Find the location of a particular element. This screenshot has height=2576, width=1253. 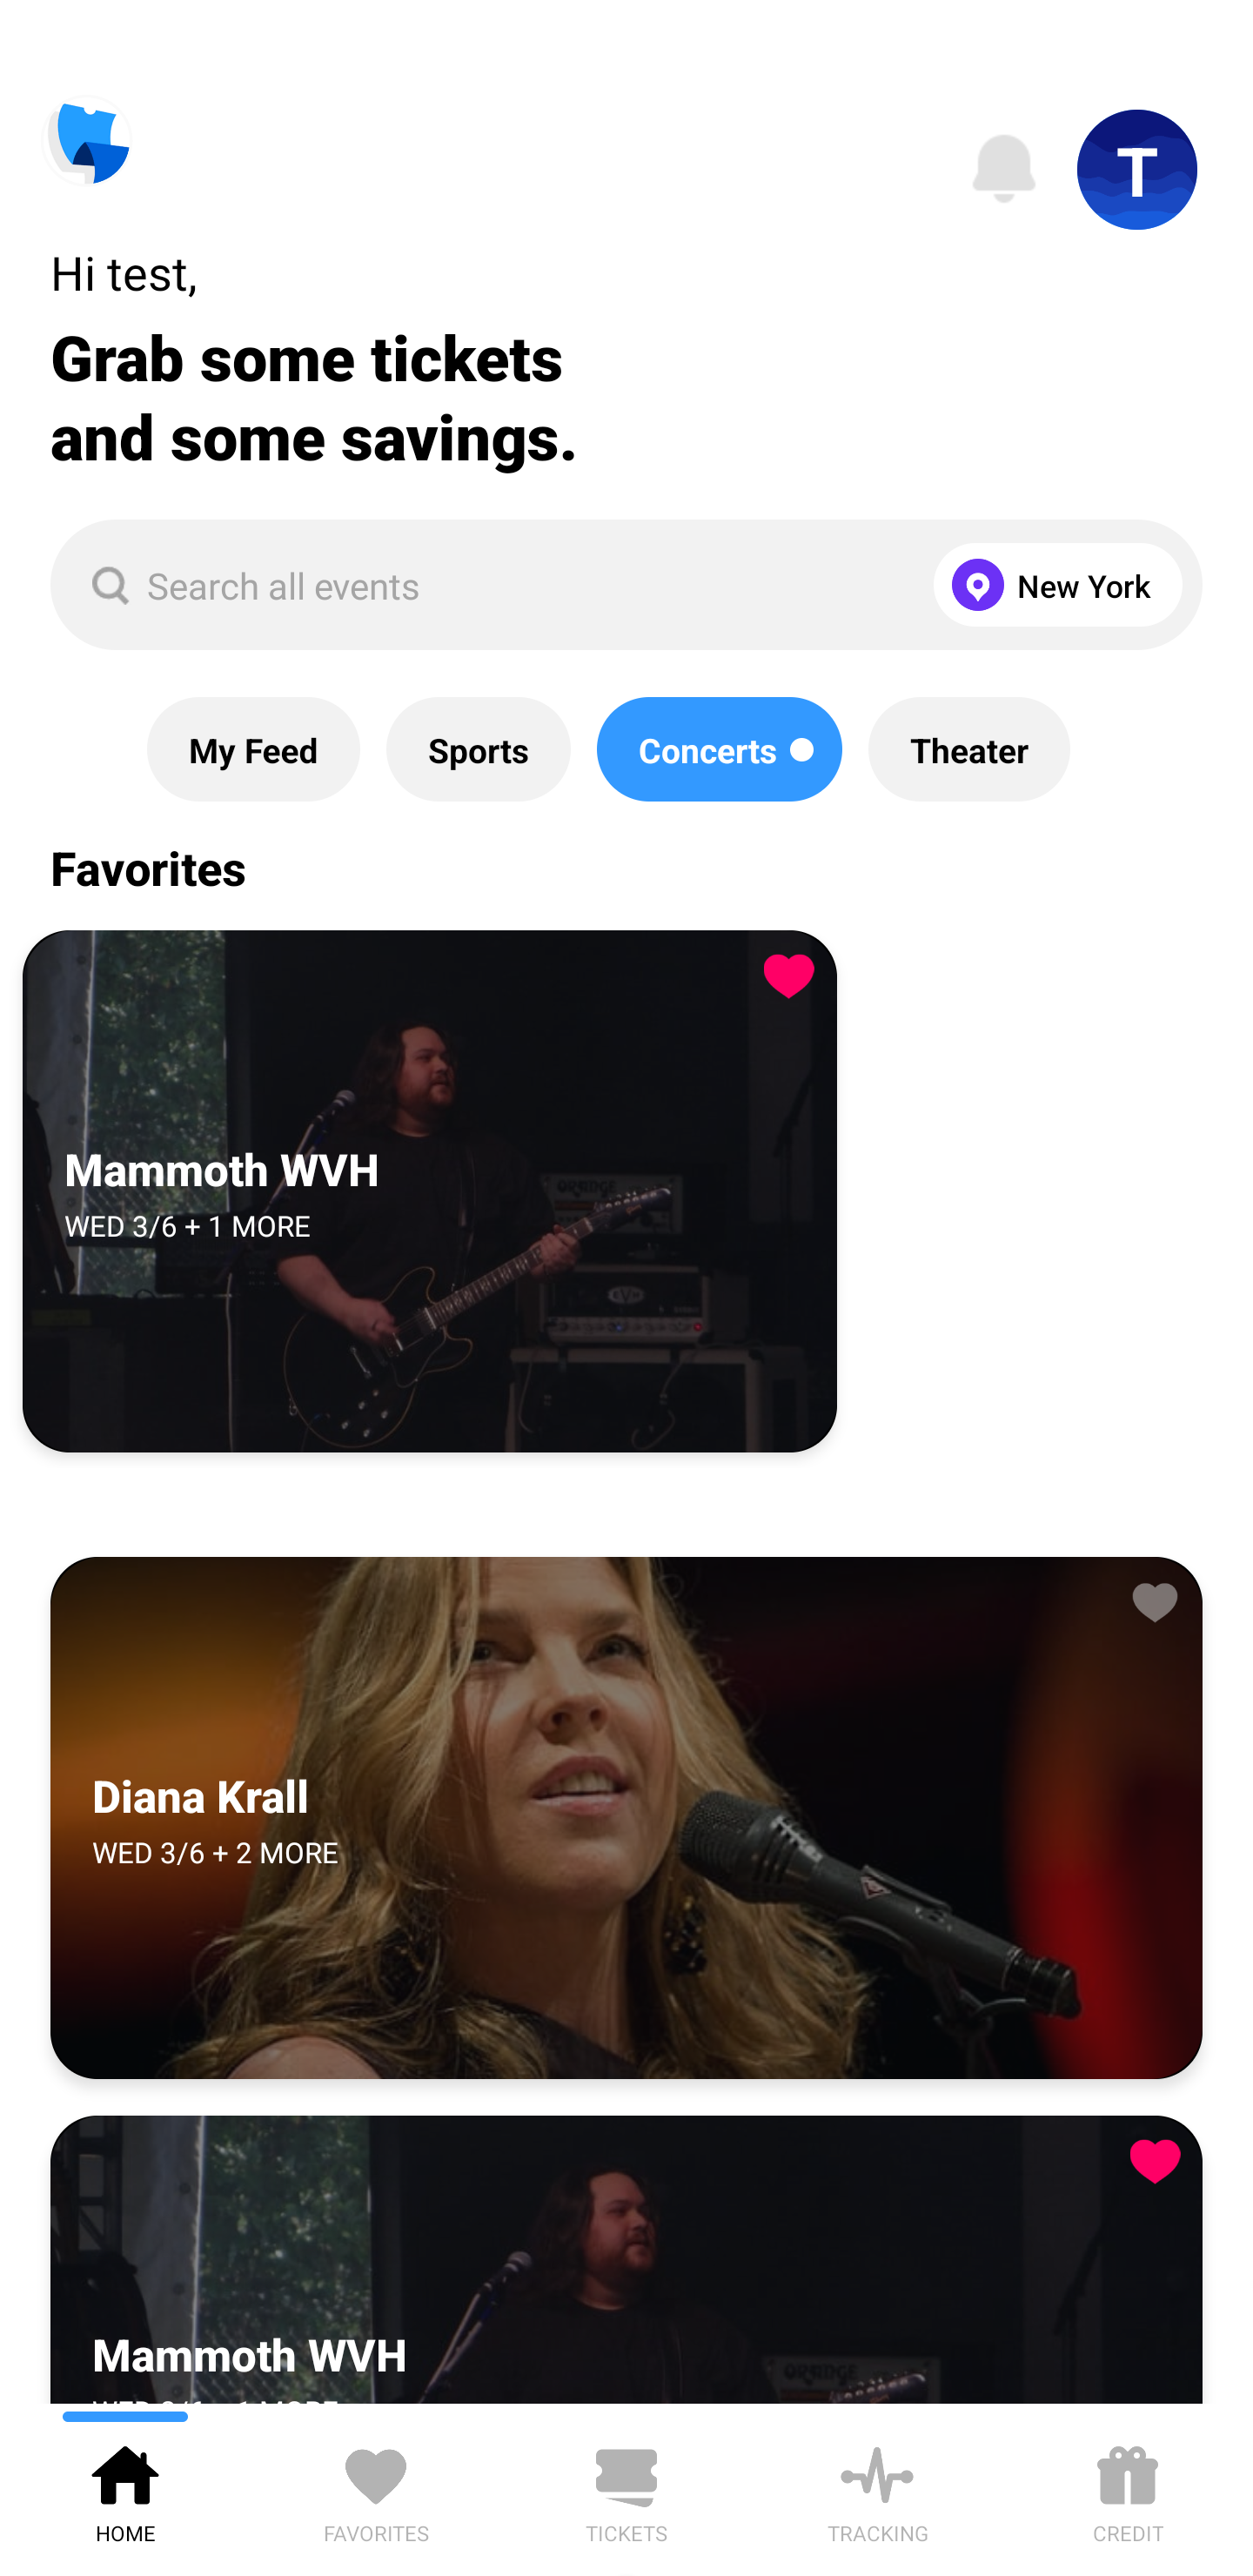

HOME is located at coordinates (125, 2489).